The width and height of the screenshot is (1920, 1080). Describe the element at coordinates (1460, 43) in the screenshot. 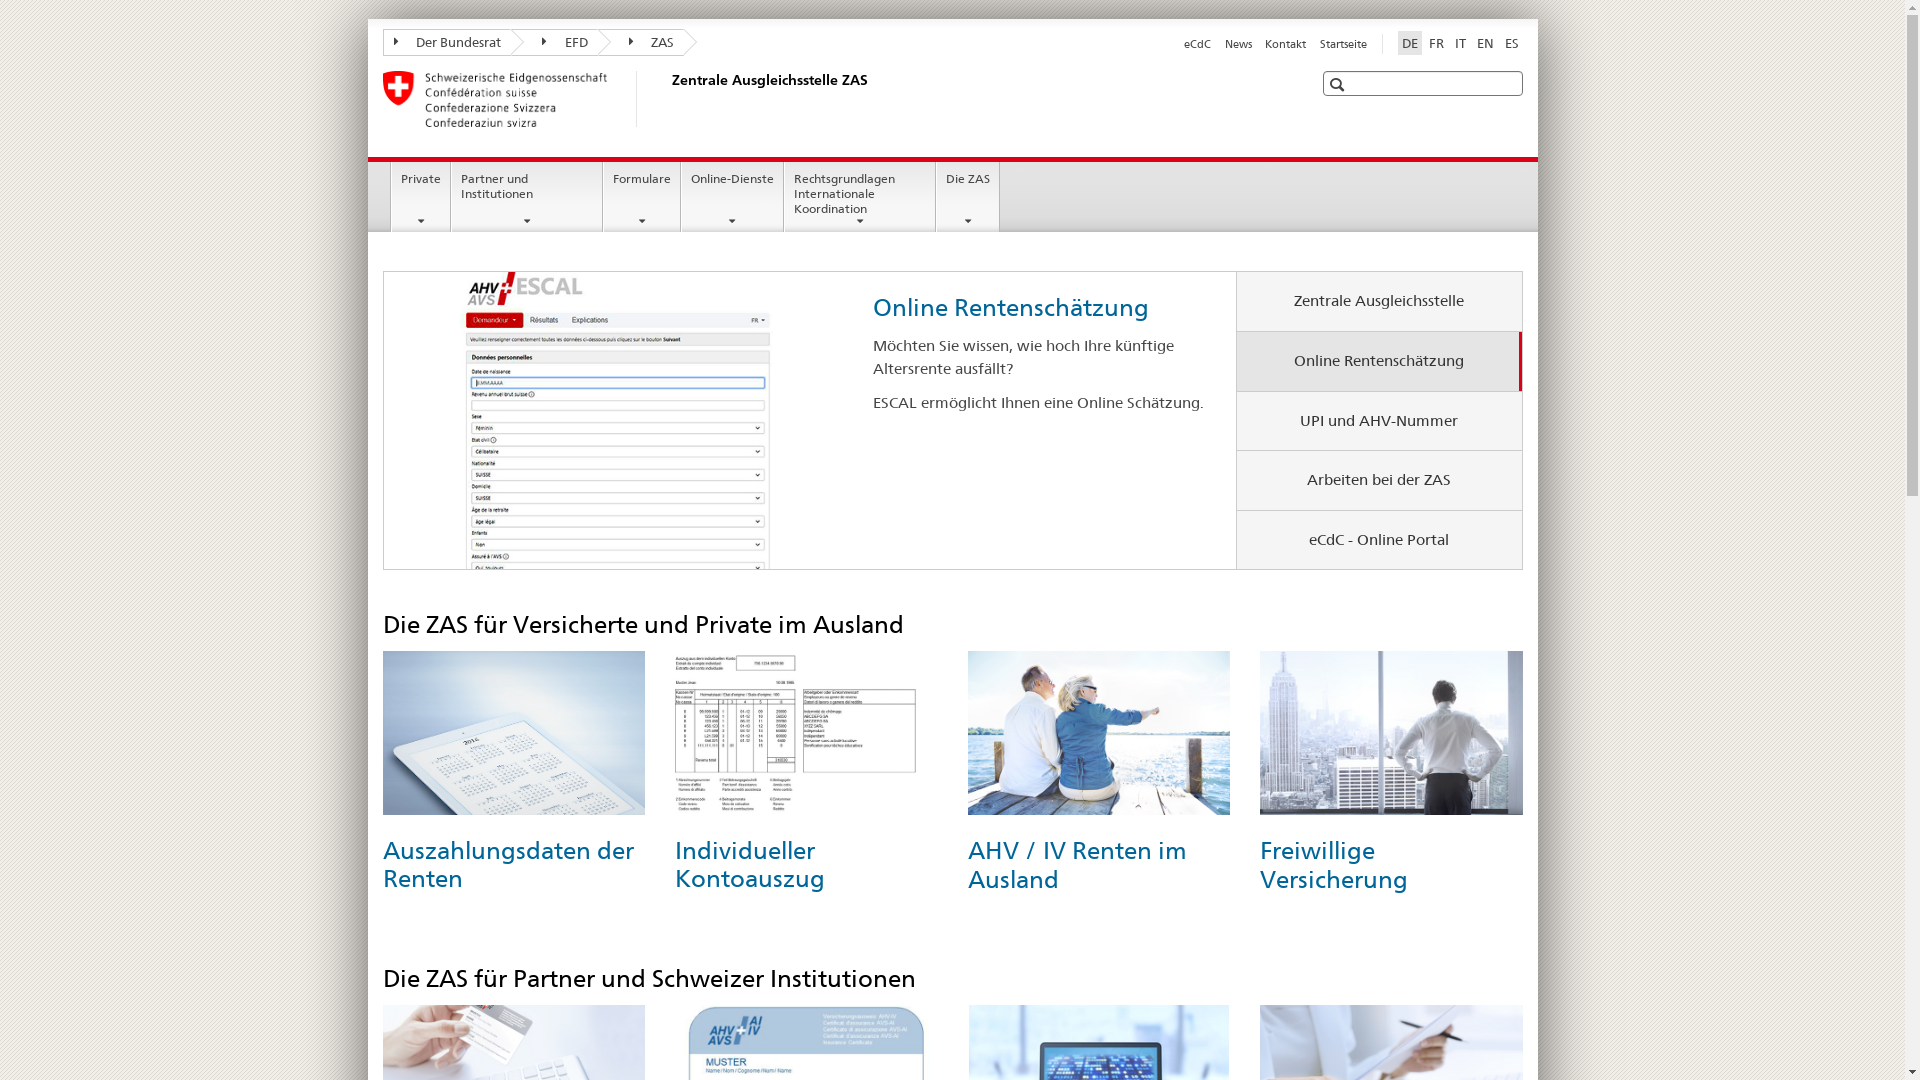

I see `IT` at that location.